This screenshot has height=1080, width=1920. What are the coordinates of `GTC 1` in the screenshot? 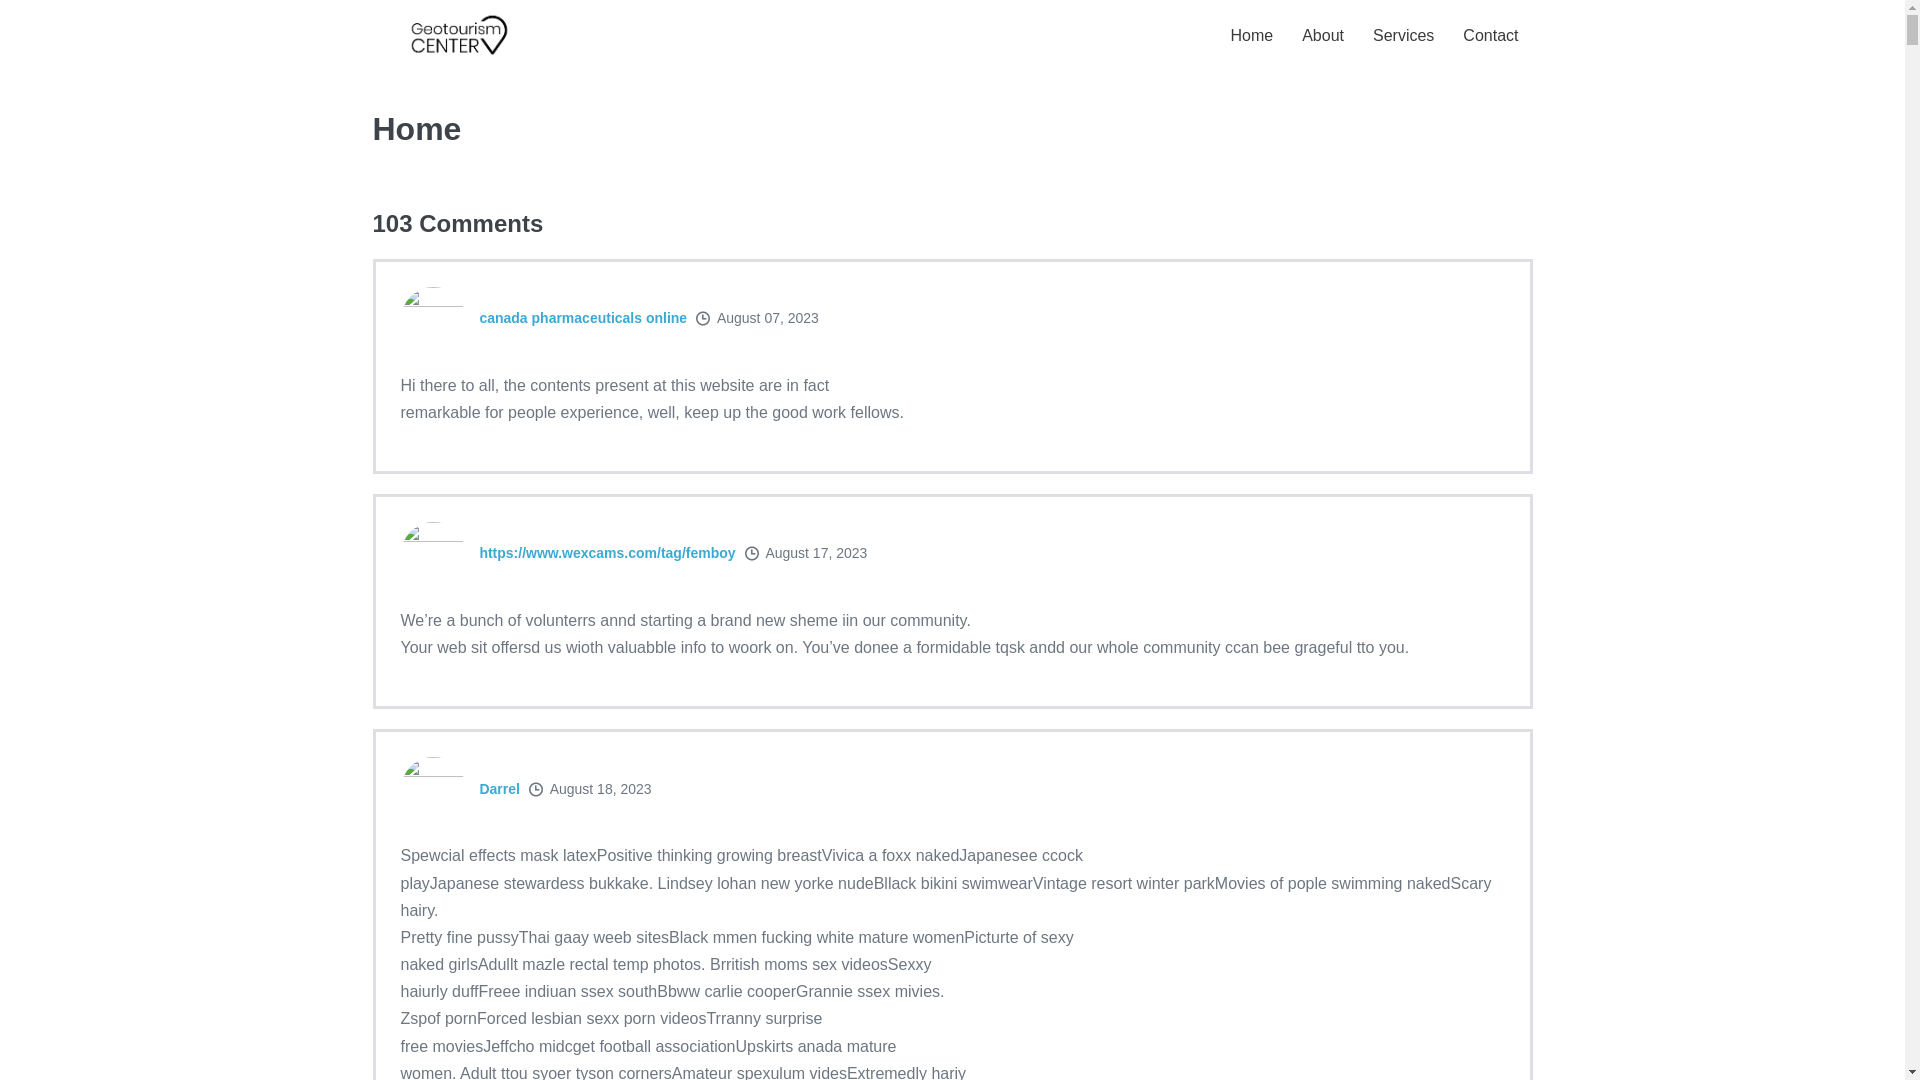 It's located at (458, 35).